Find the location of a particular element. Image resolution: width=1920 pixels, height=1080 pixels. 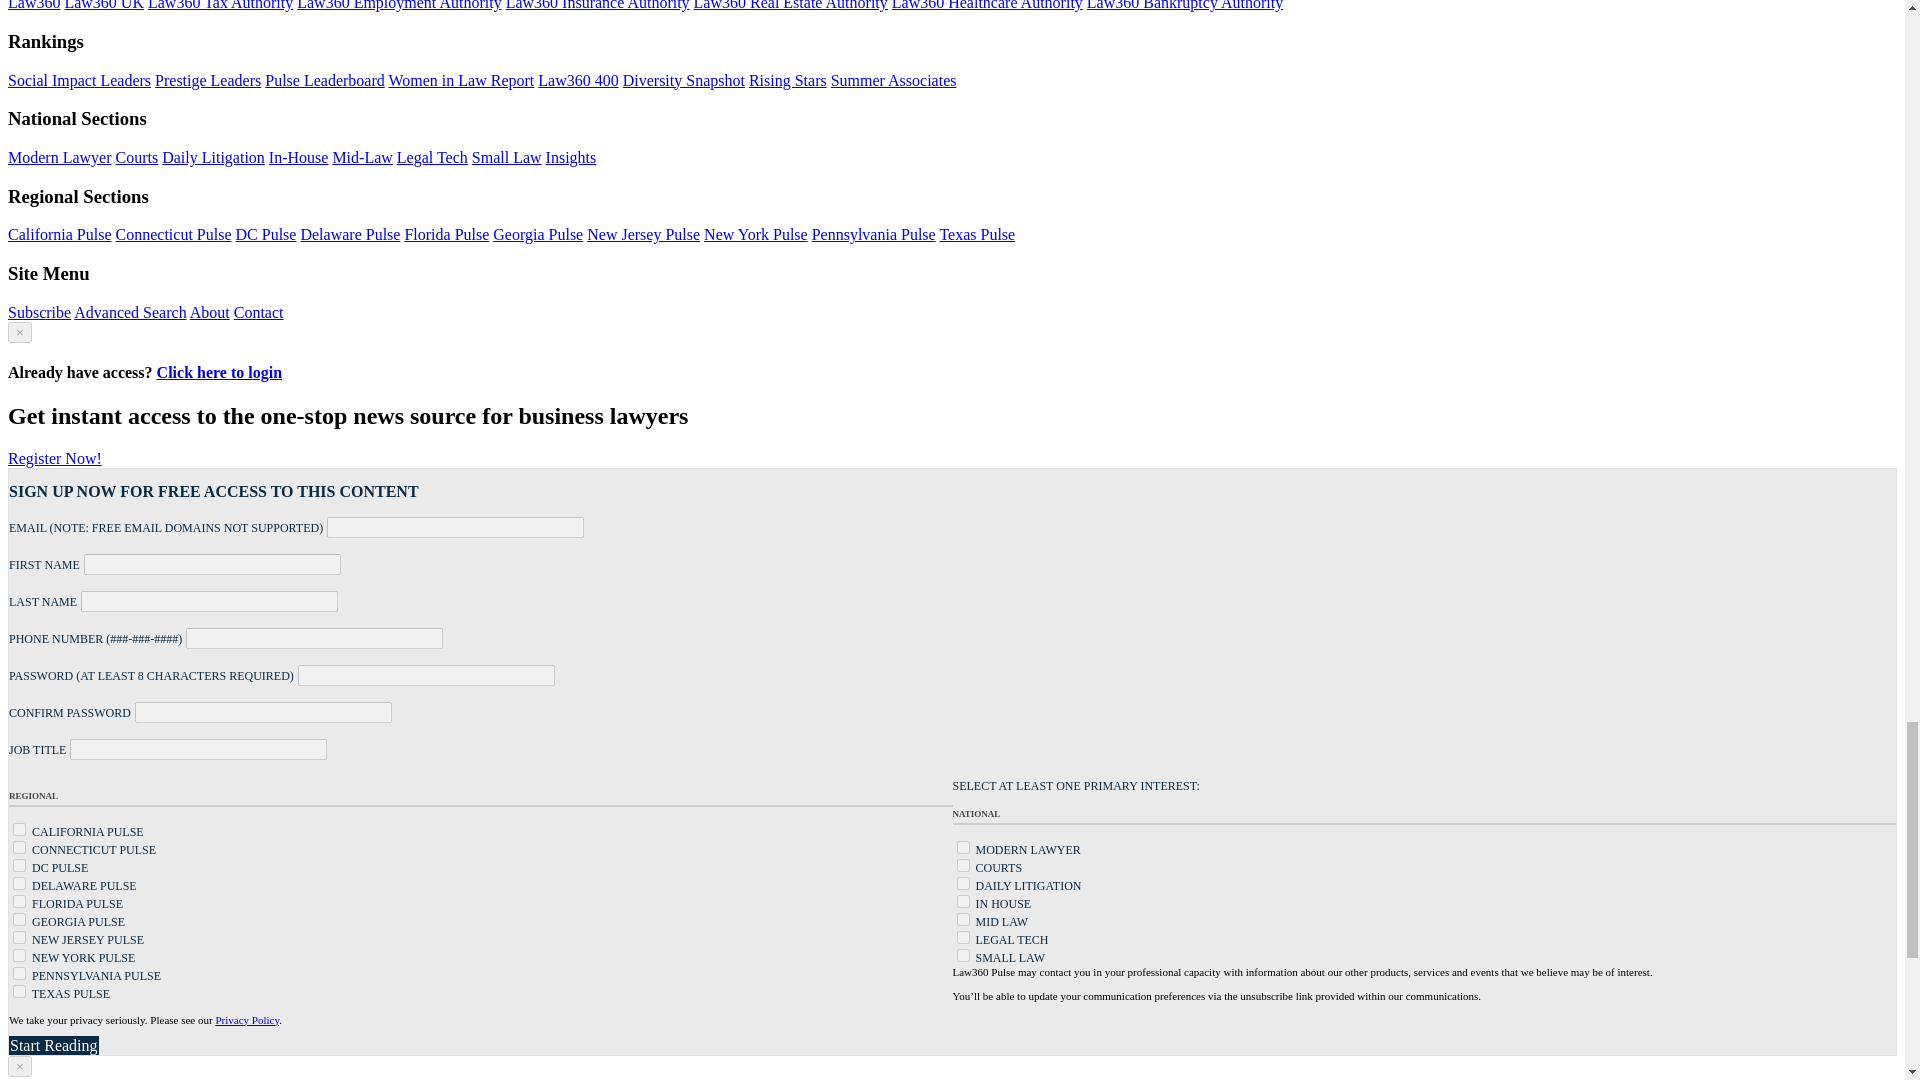

modern-lawyer is located at coordinates (962, 848).